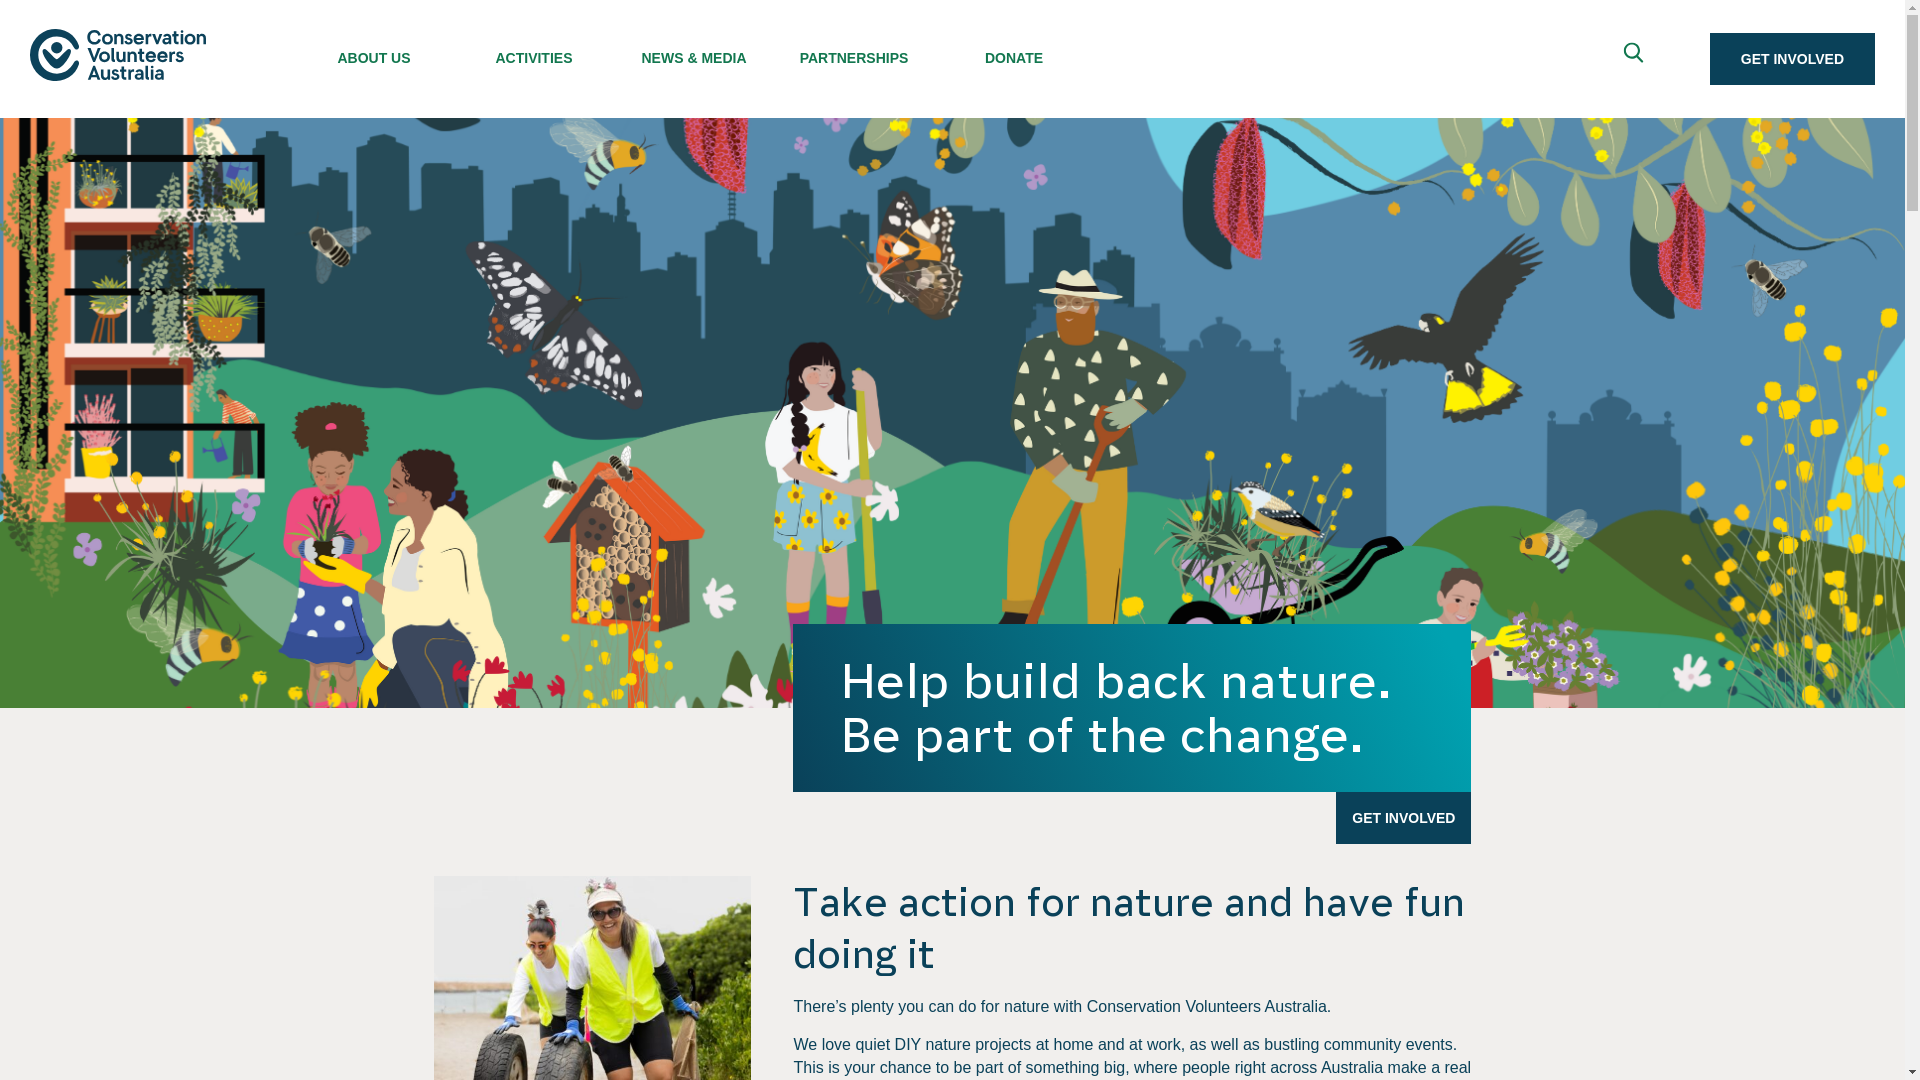  What do you see at coordinates (1404, 818) in the screenshot?
I see `GET INVOLVED` at bounding box center [1404, 818].